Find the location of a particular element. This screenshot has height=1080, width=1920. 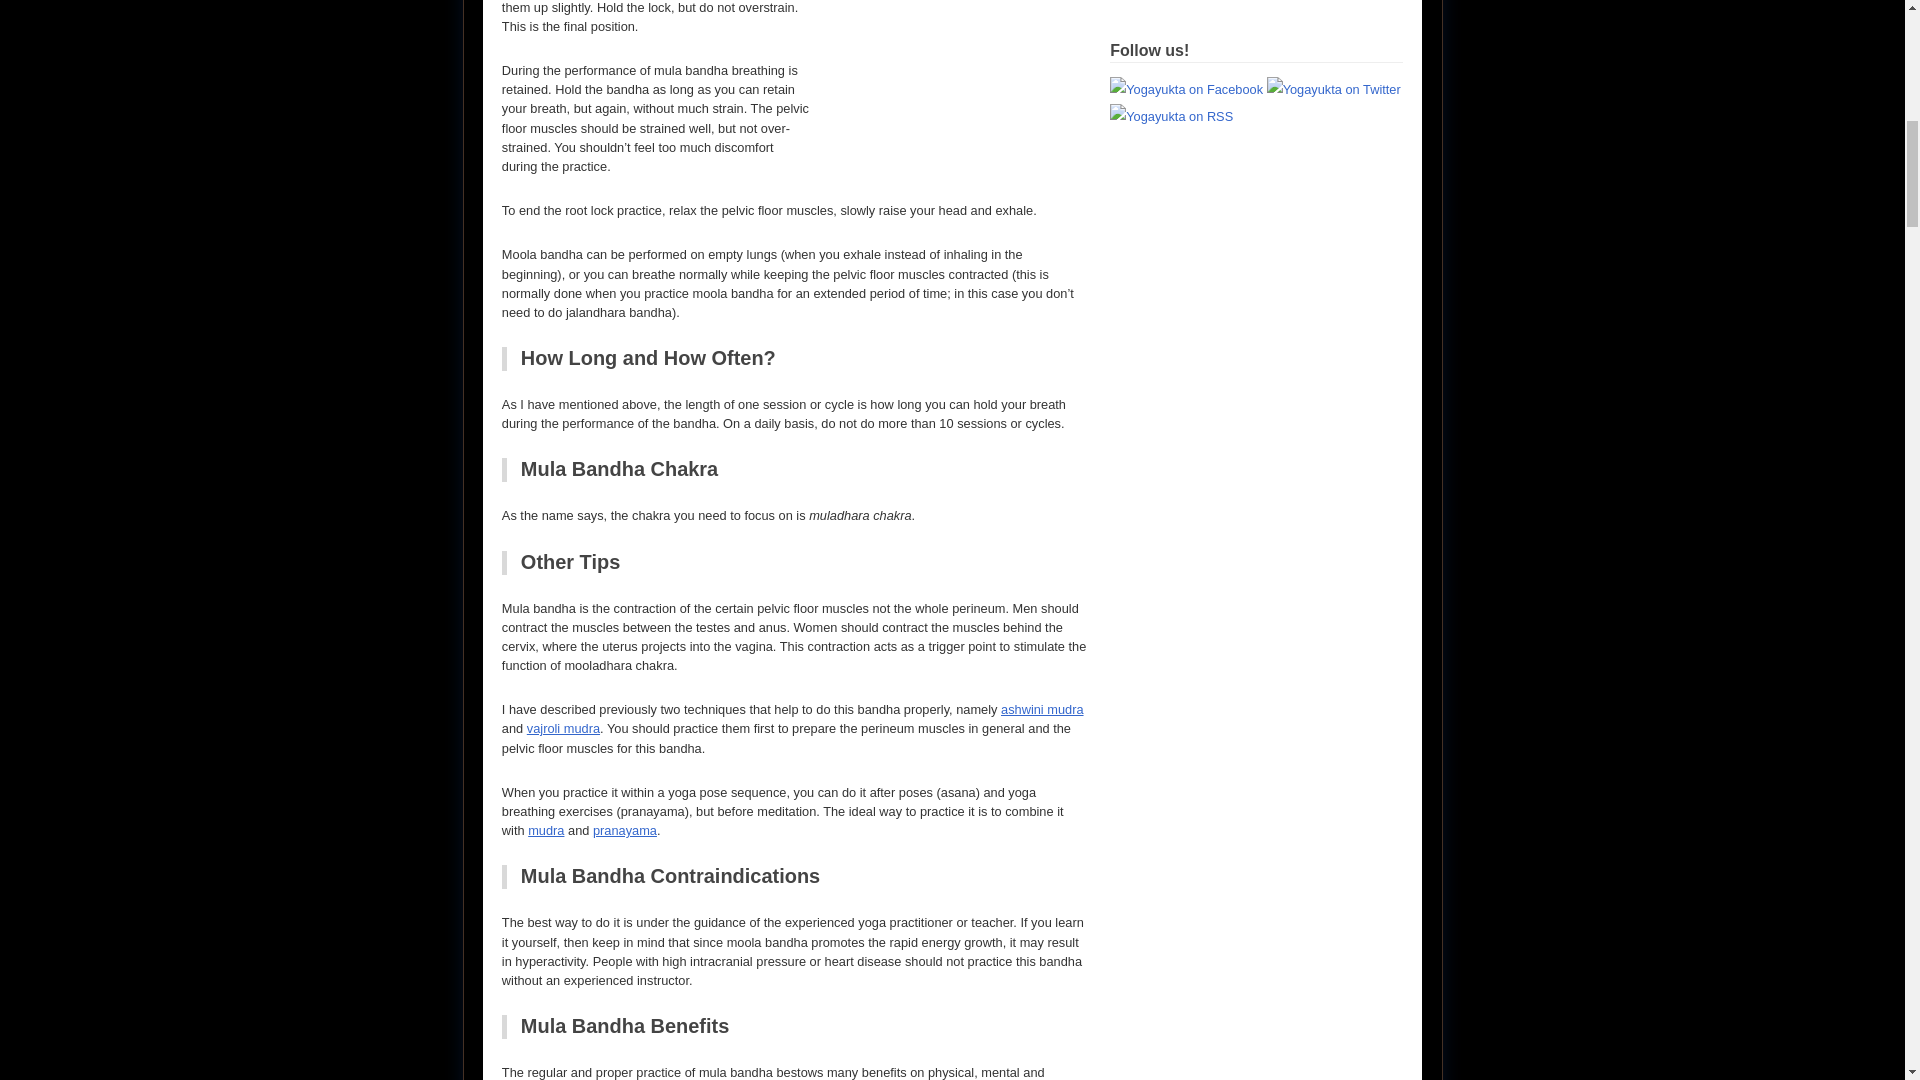

mudra is located at coordinates (546, 830).